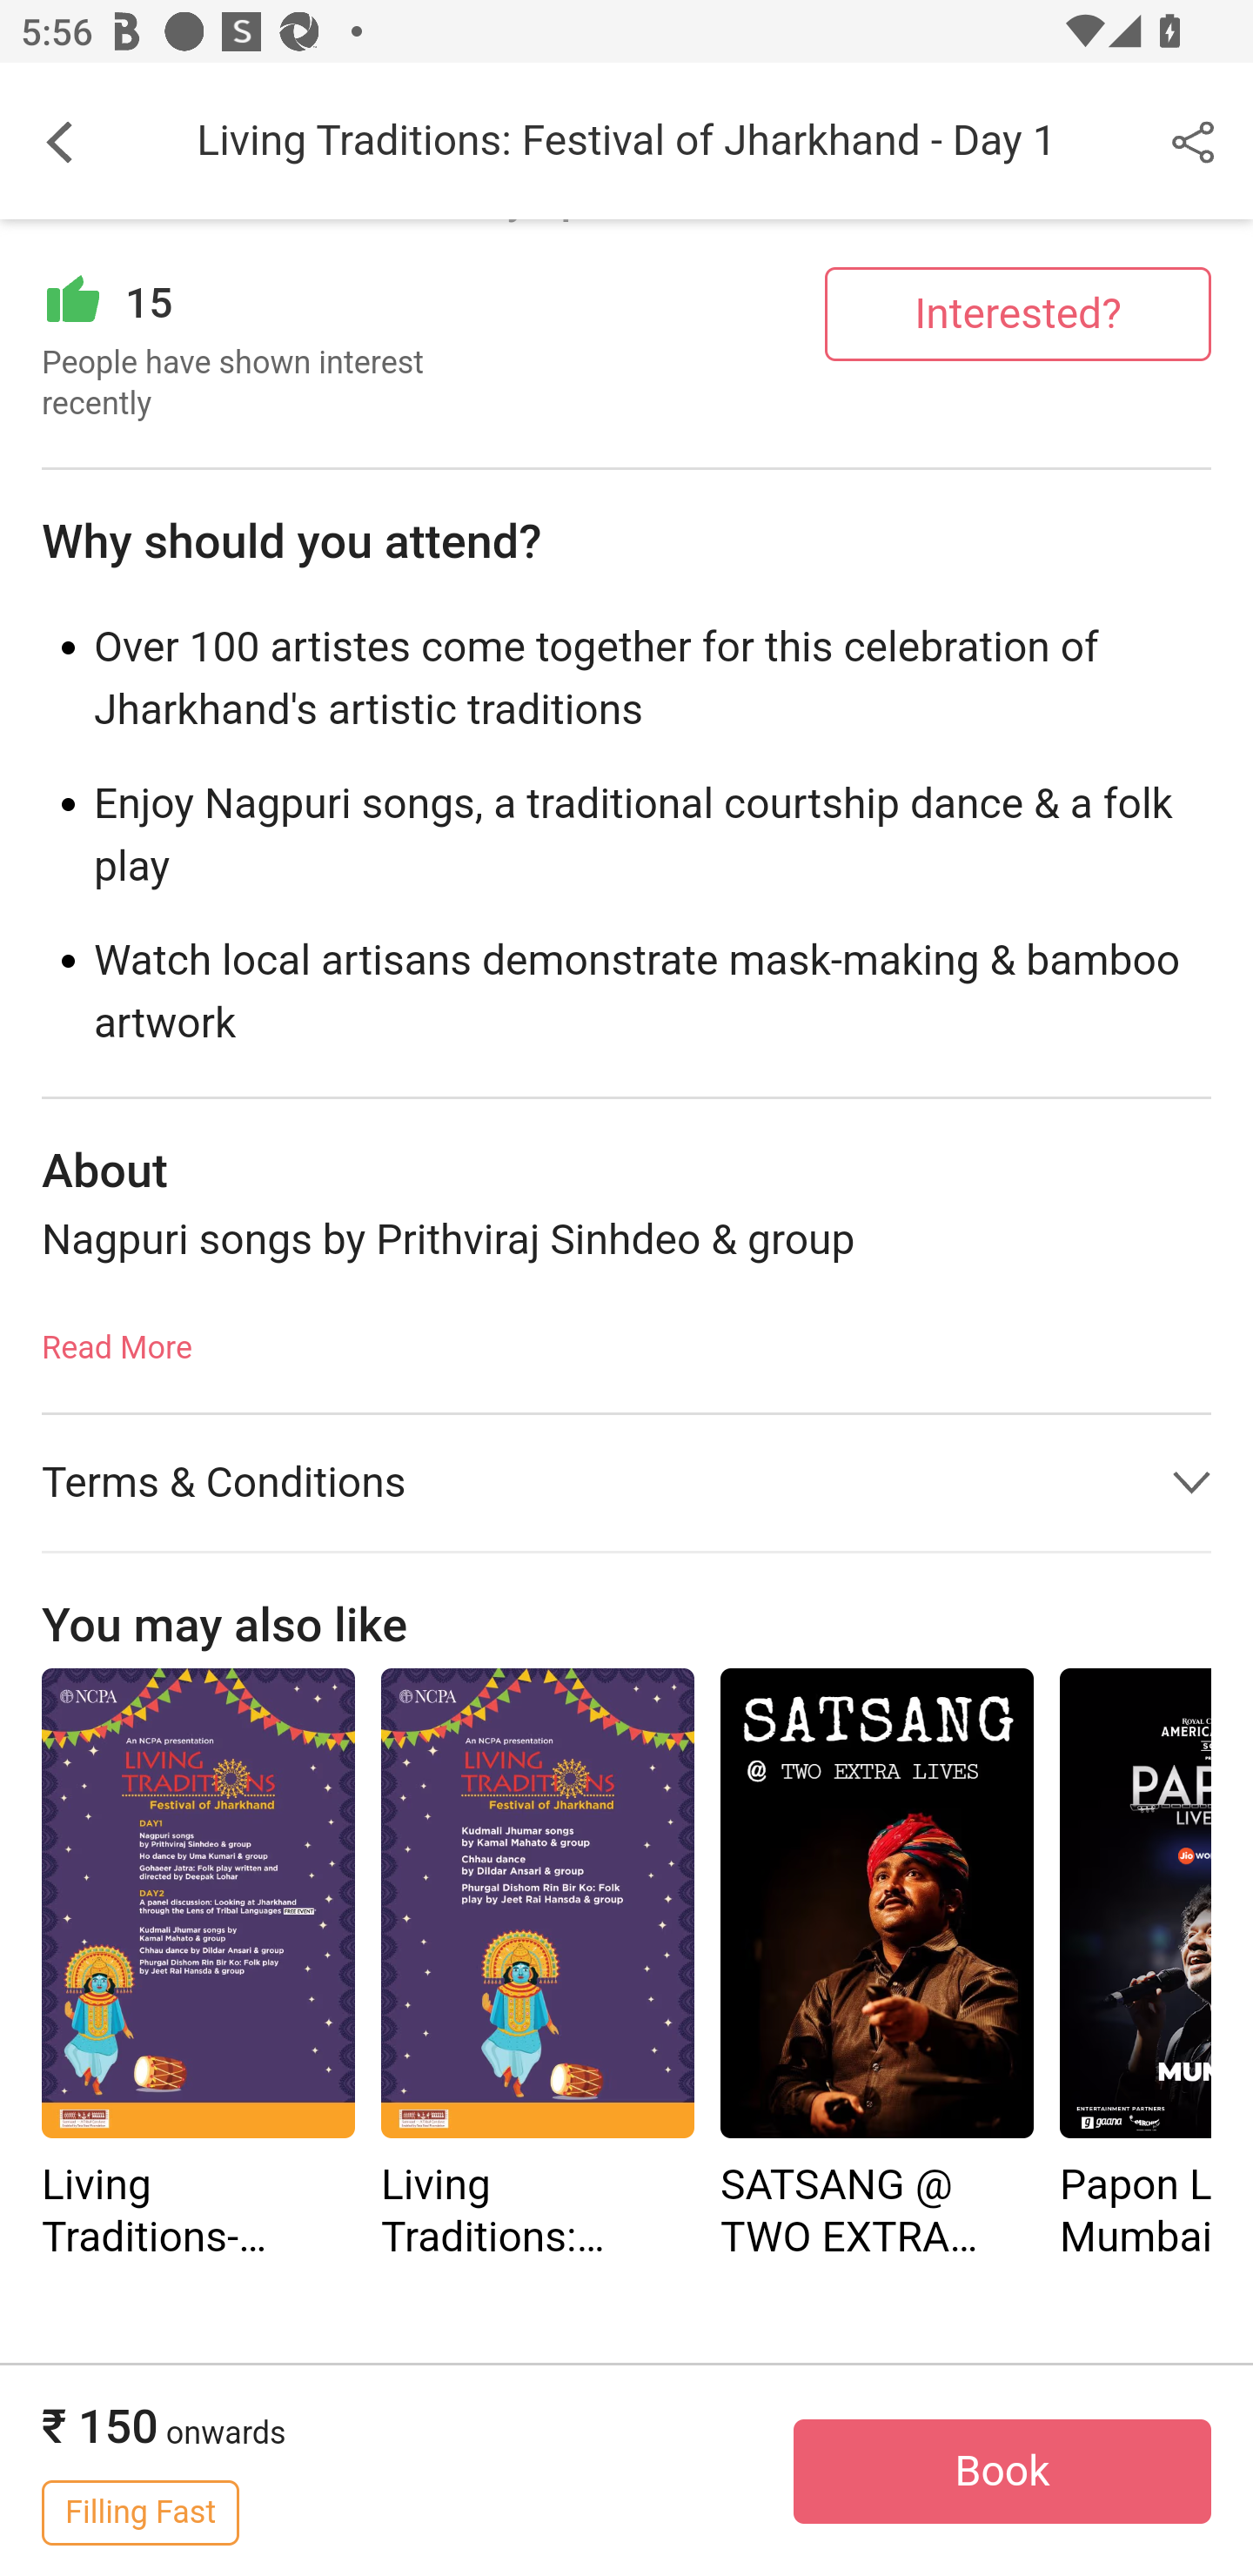  I want to click on Living Traditions: Festival of Jharkhand - Day 2, so click(537, 1968).